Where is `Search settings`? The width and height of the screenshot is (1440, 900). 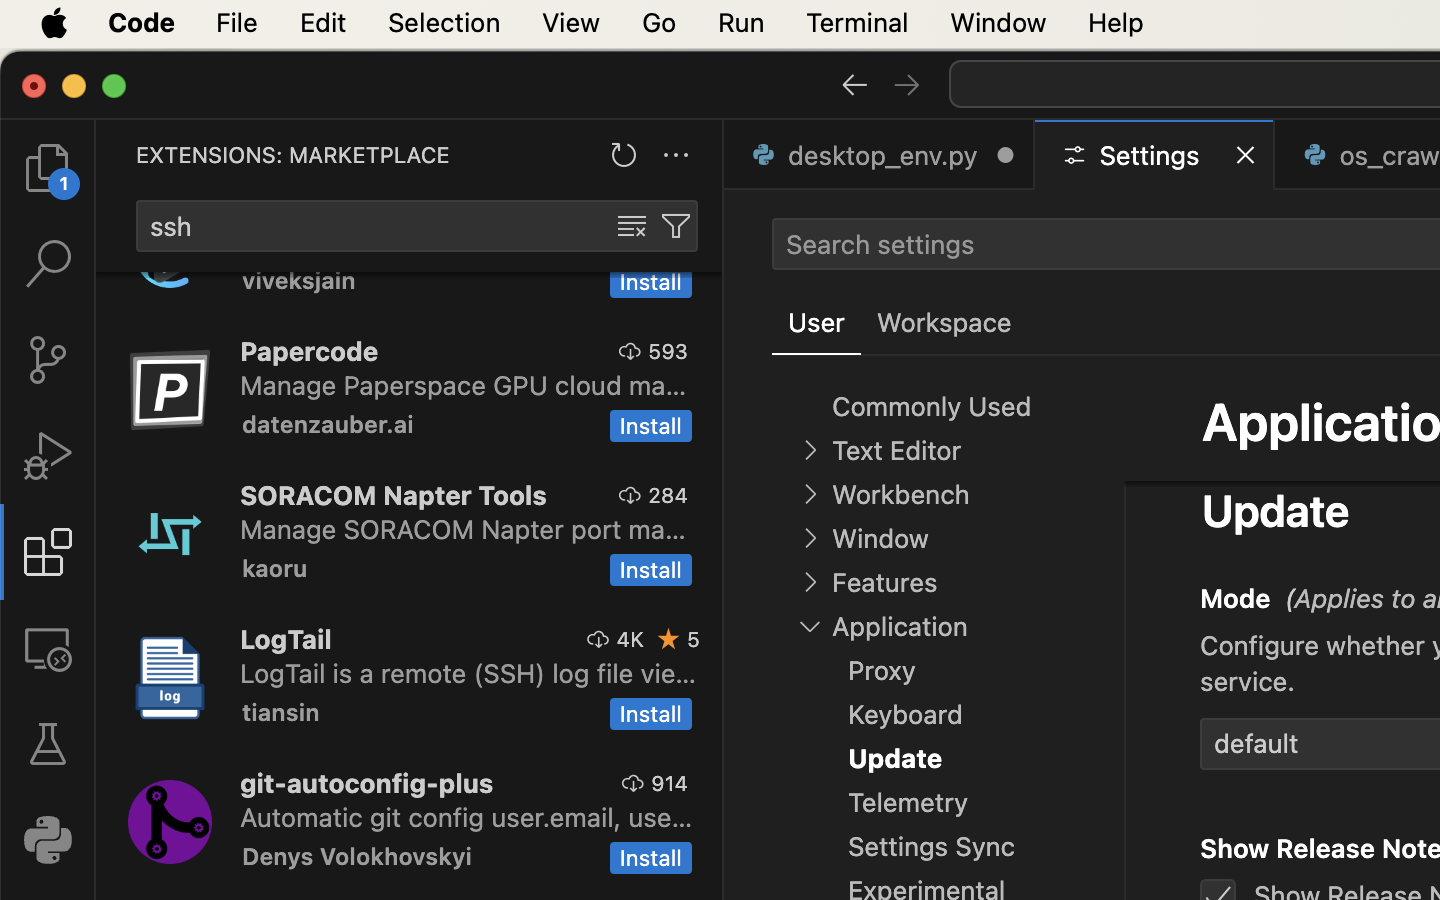
Search settings is located at coordinates (880, 244).